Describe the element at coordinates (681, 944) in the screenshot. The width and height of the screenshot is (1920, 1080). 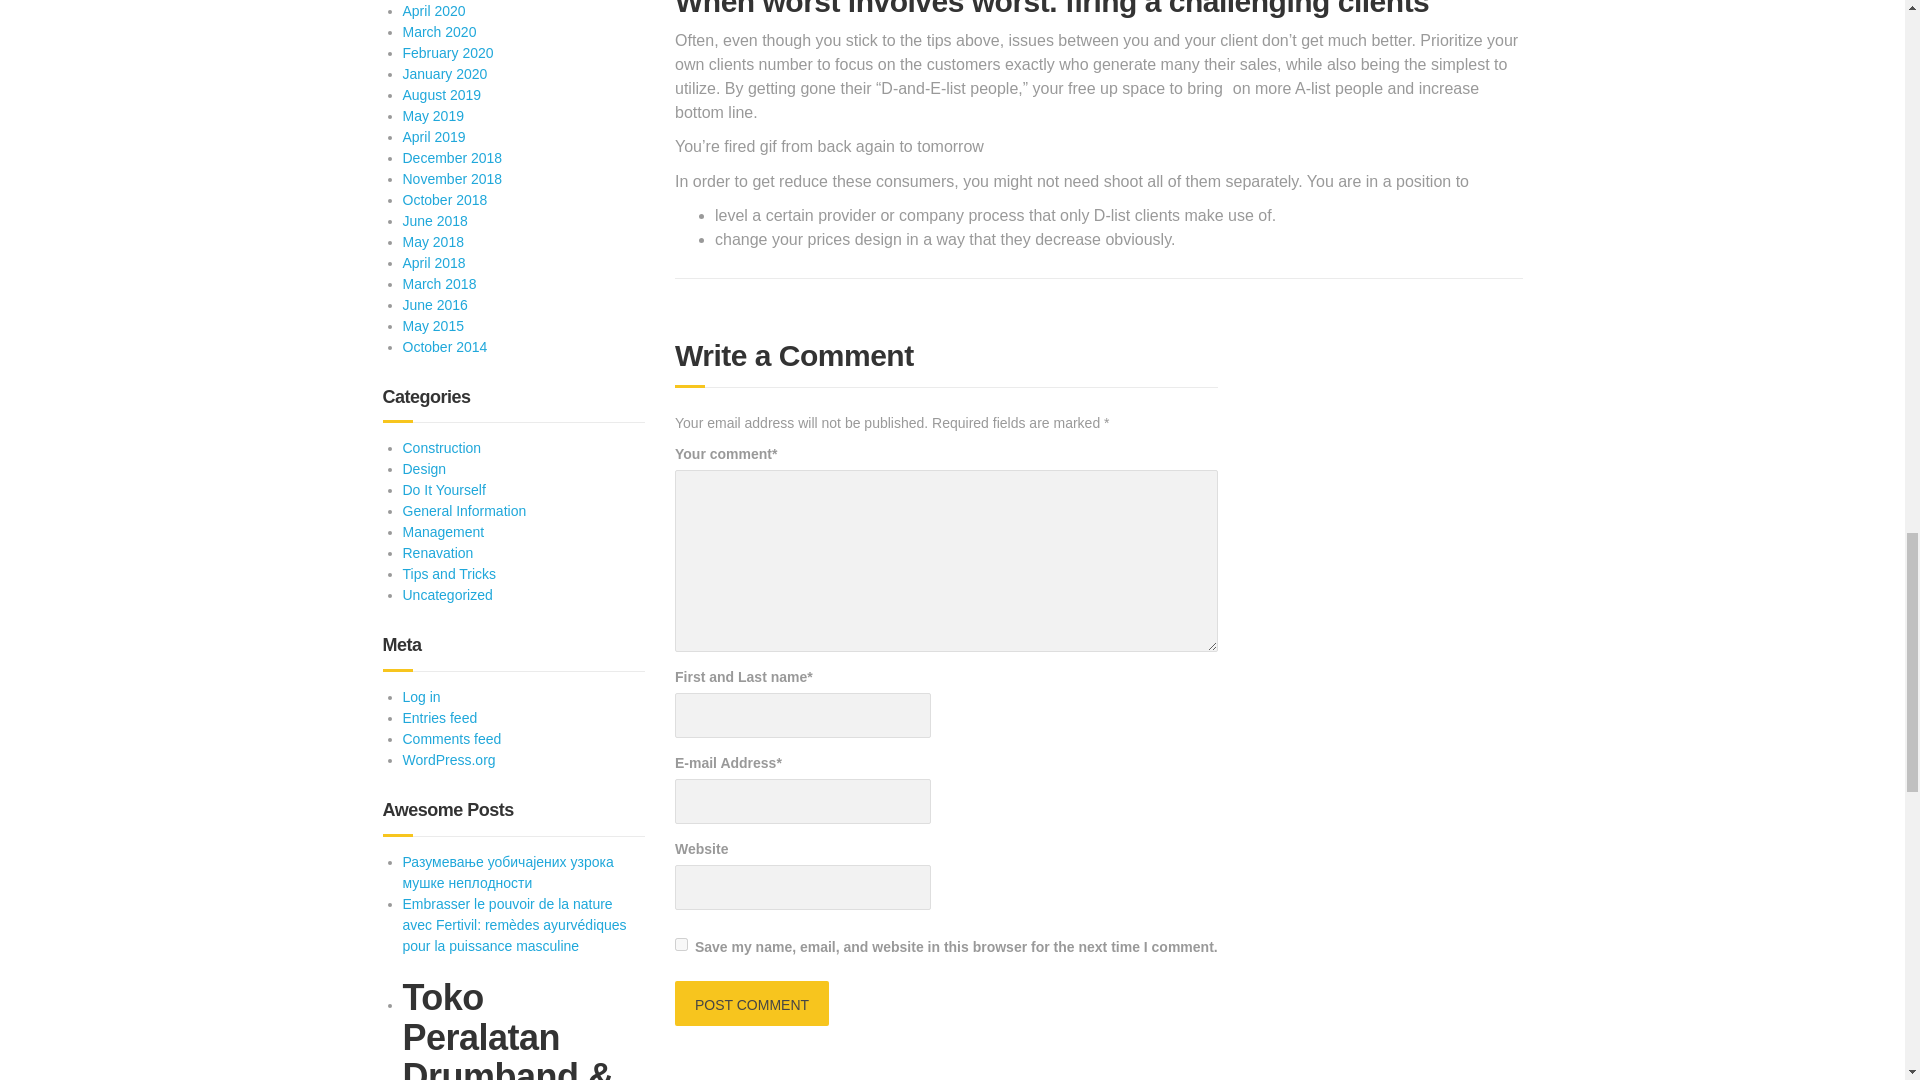
I see `yes` at that location.